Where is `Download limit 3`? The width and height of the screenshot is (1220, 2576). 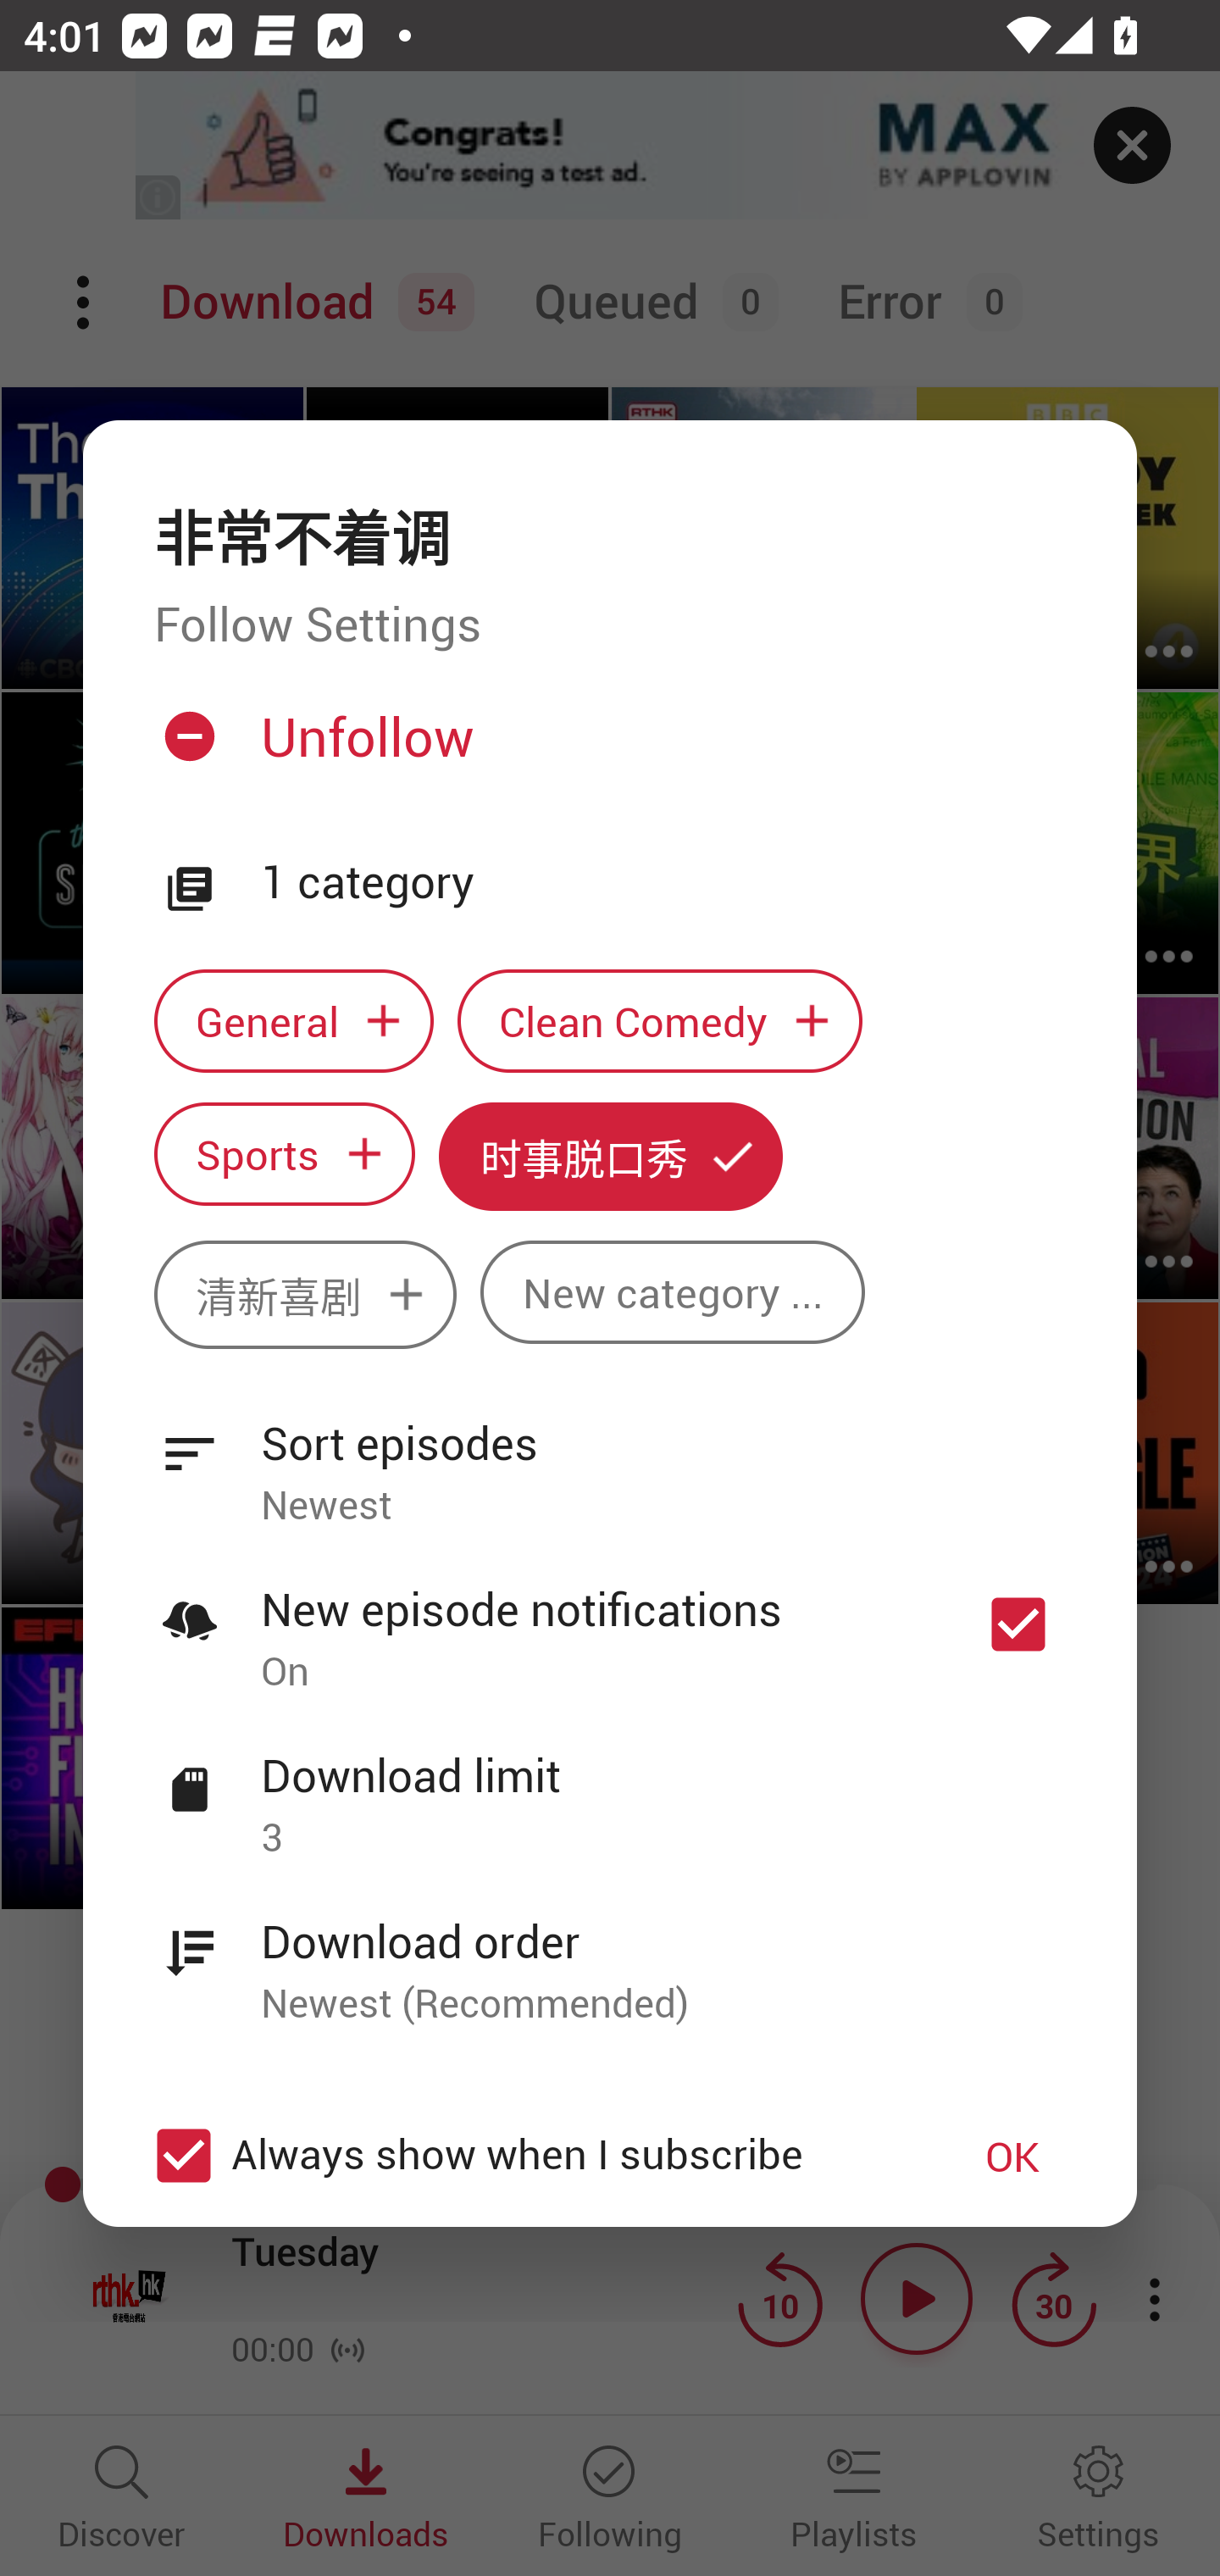
Download limit 3 is located at coordinates (610, 1788).